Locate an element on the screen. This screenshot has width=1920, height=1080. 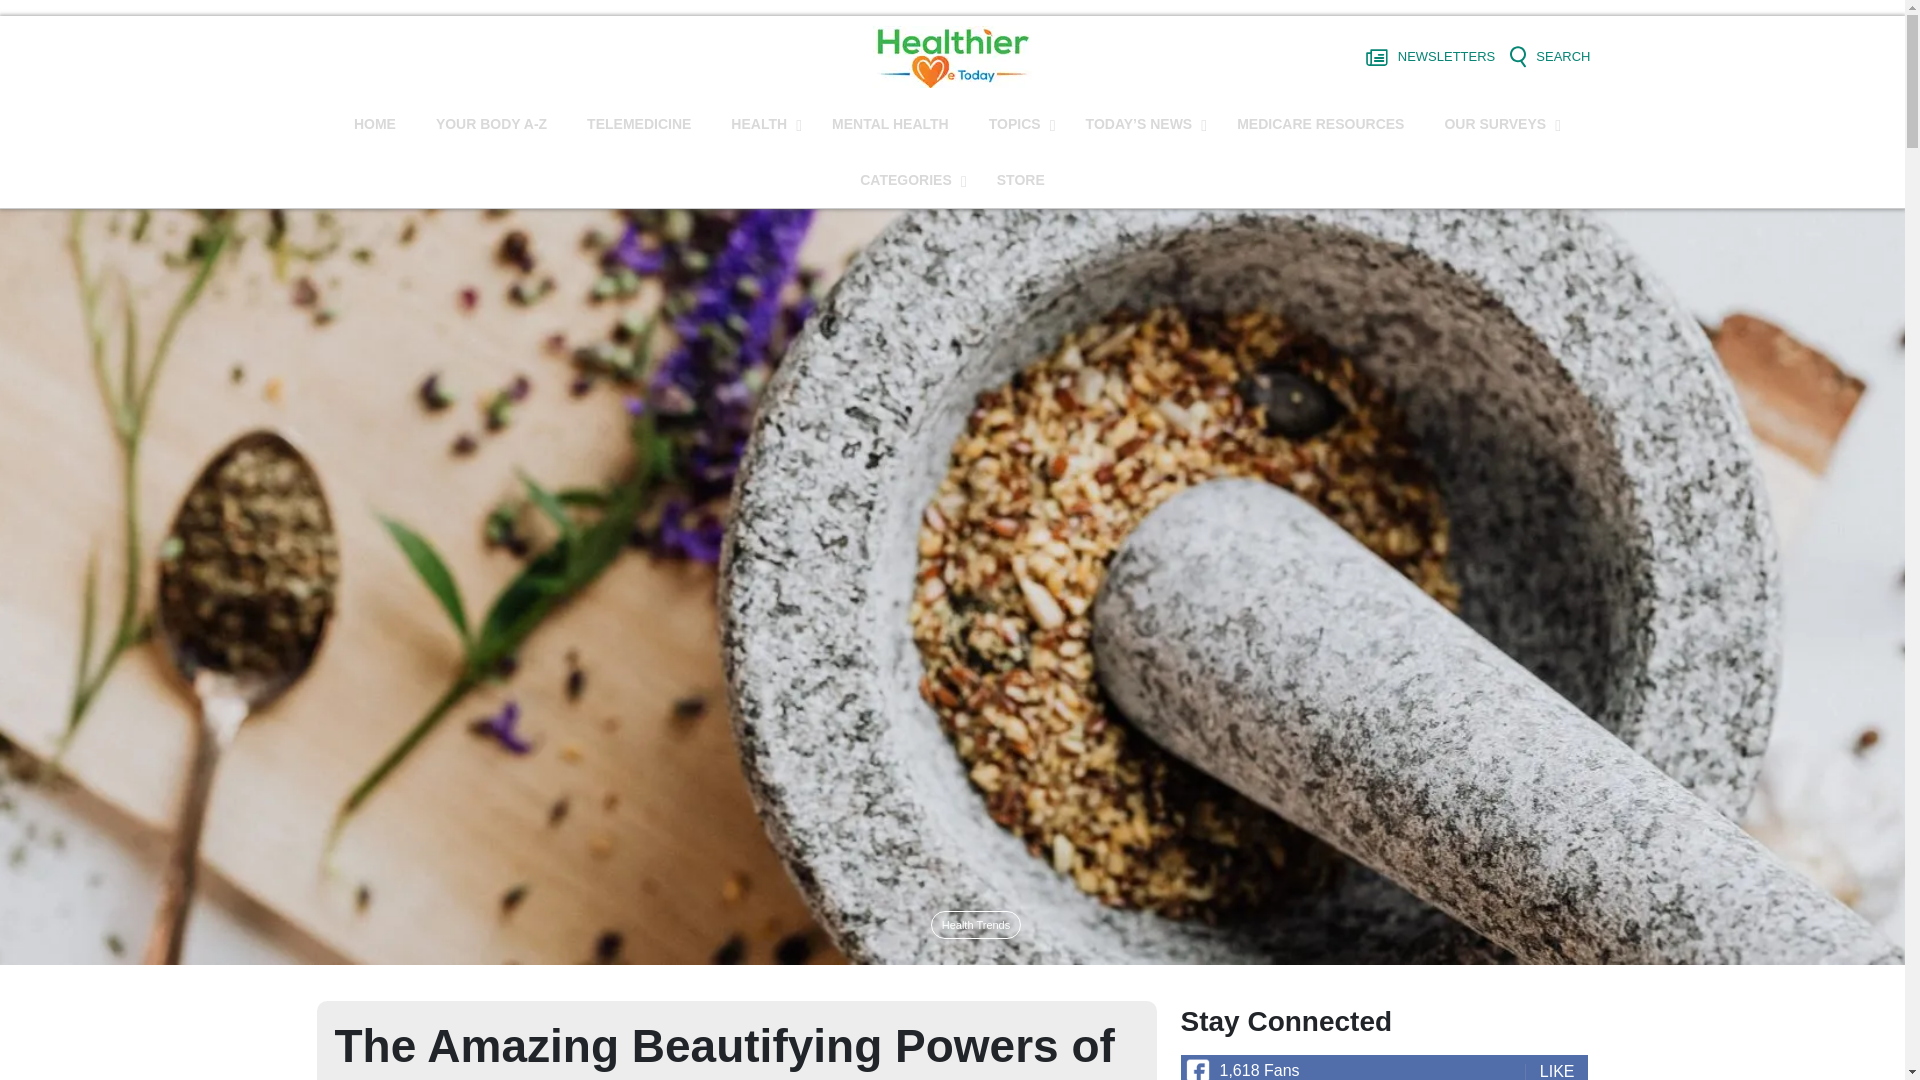
HOME is located at coordinates (375, 124).